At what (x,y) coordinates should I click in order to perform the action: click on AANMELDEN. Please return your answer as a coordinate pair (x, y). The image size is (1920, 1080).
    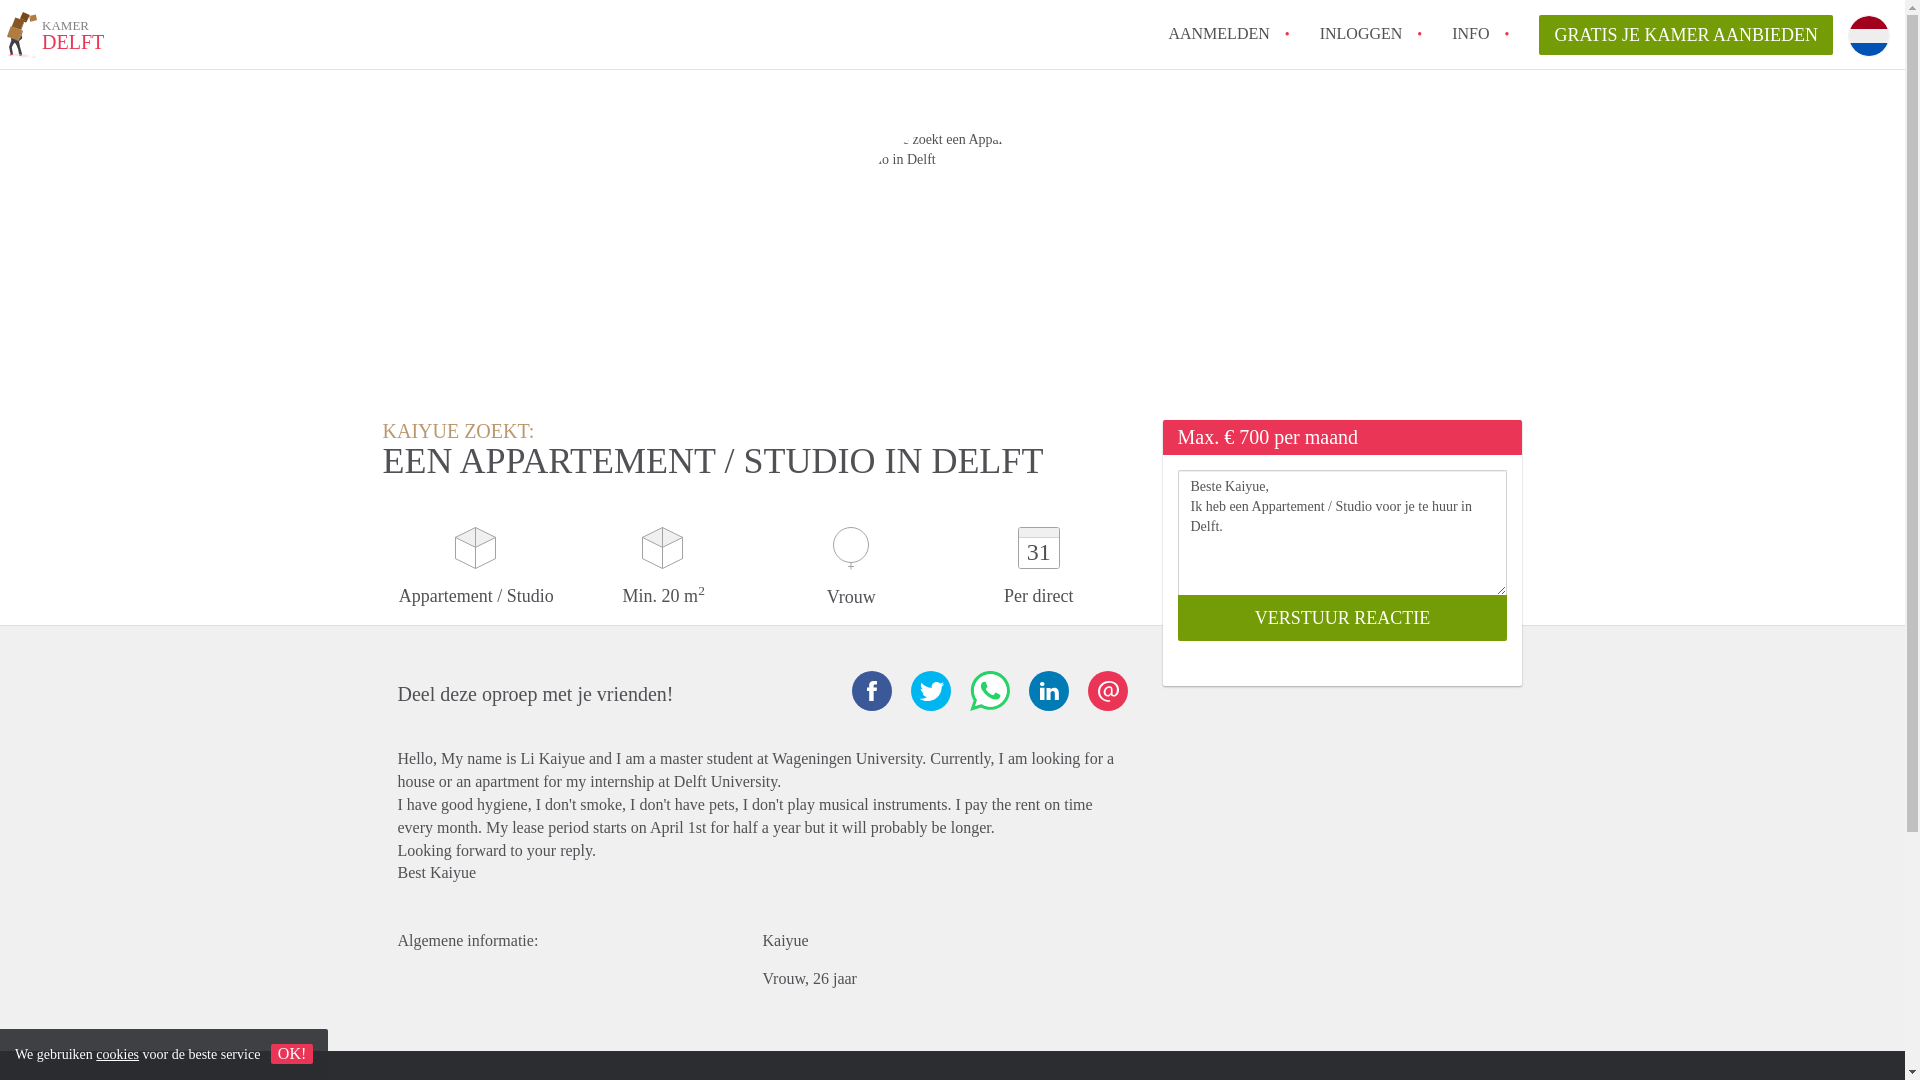
    Looking at the image, I should click on (1218, 33).